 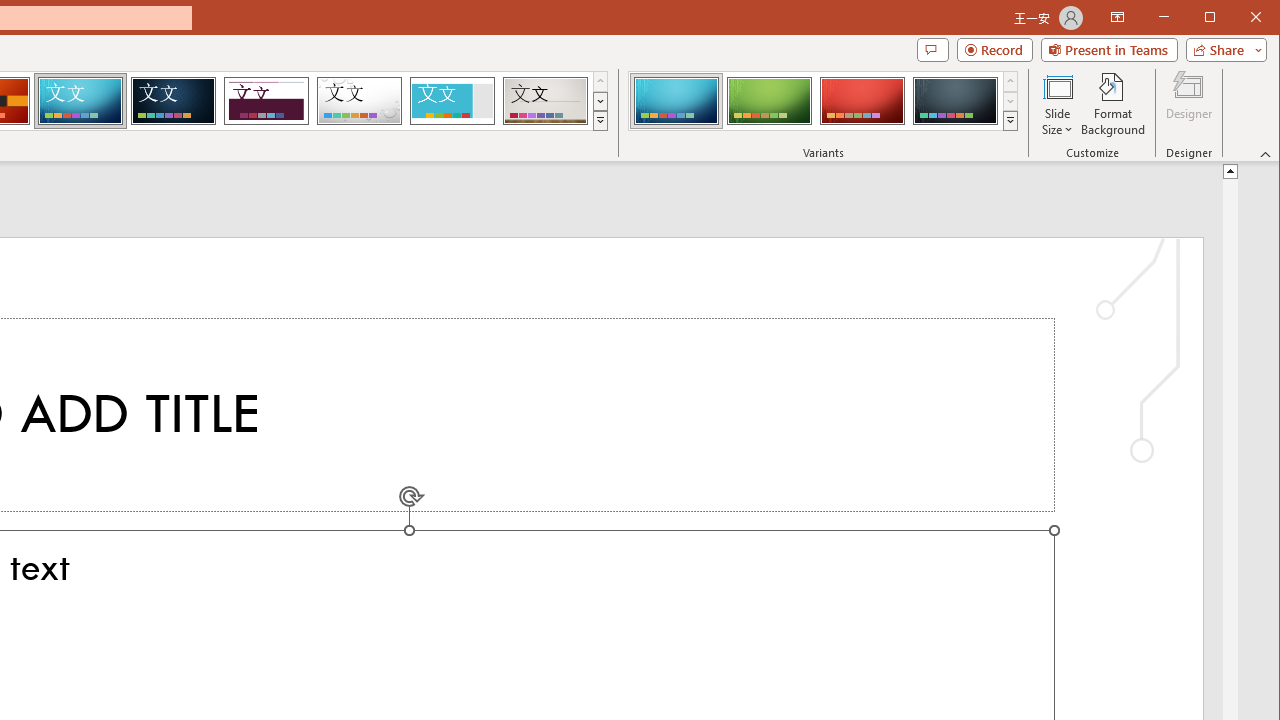 What do you see at coordinates (359, 100) in the screenshot?
I see `Droplet` at bounding box center [359, 100].